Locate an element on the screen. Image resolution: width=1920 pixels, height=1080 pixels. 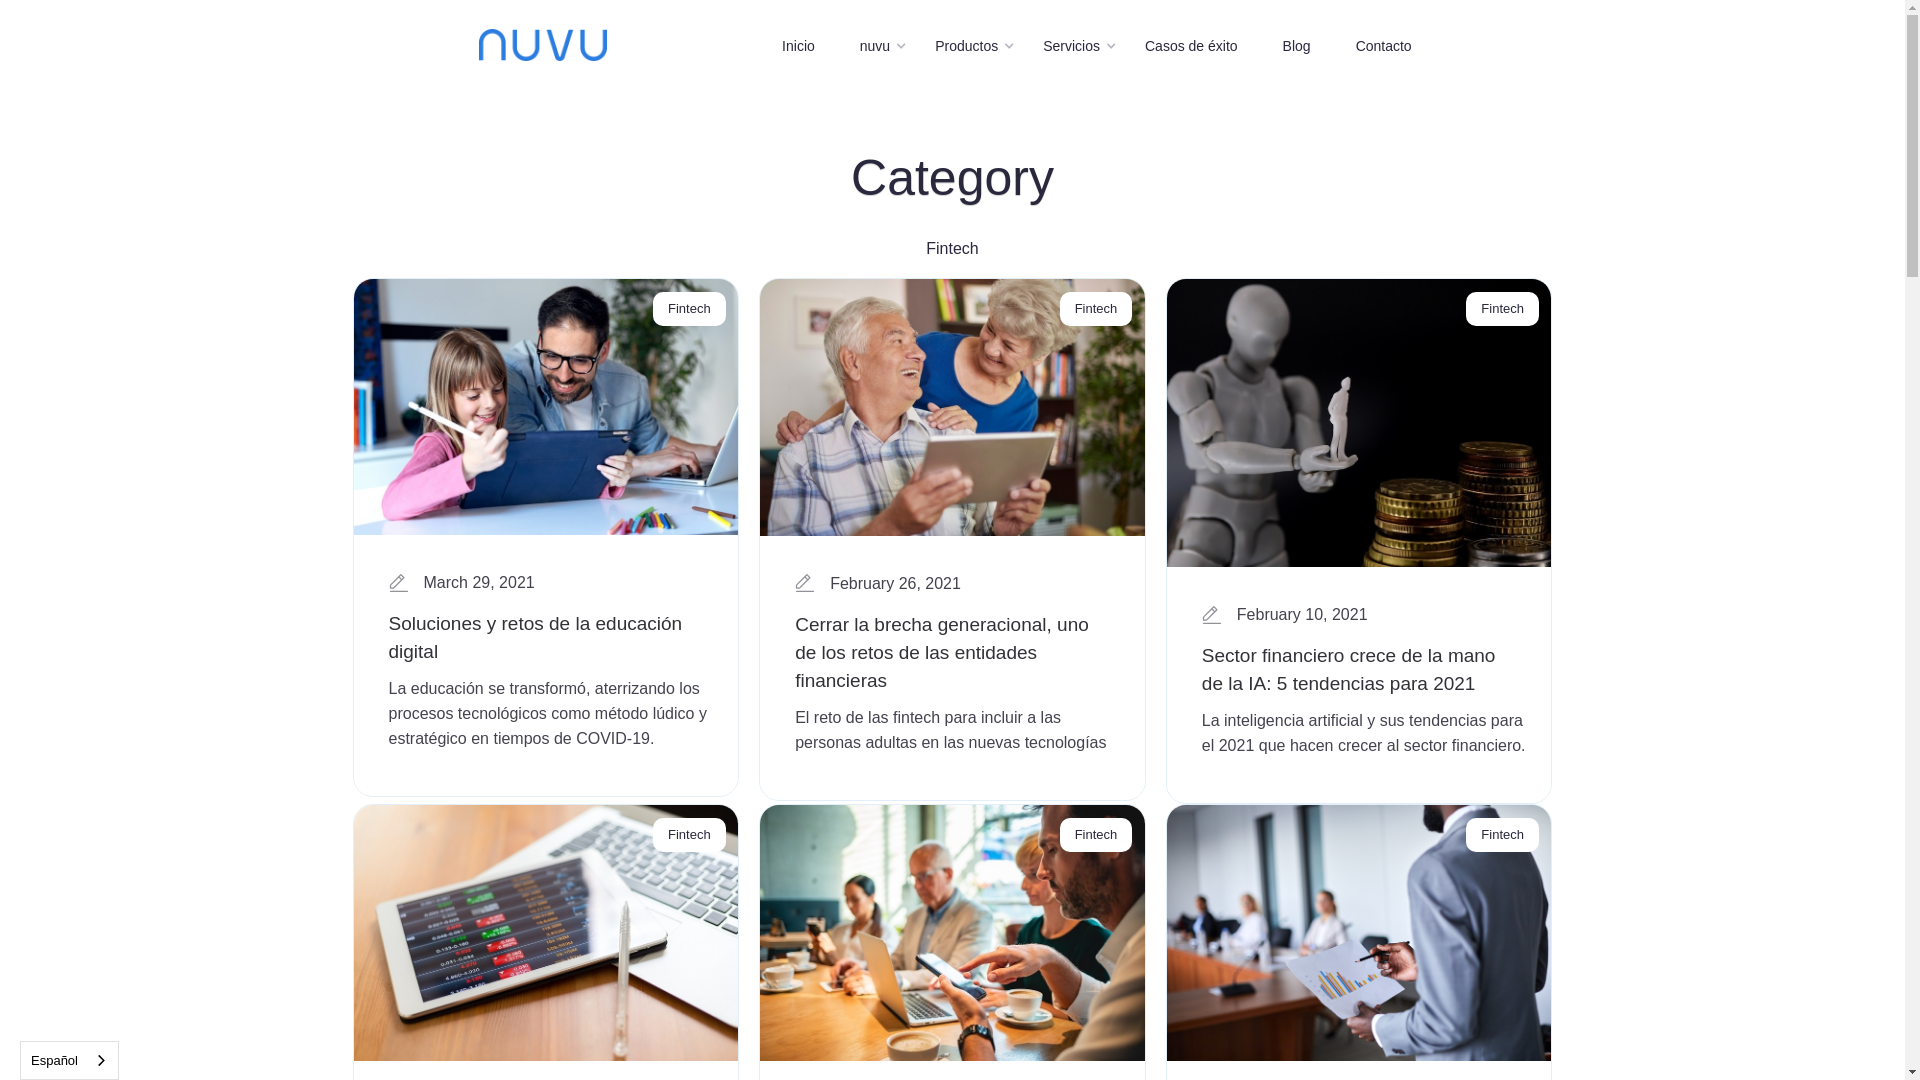
Apartado legal is located at coordinates (984, 707).